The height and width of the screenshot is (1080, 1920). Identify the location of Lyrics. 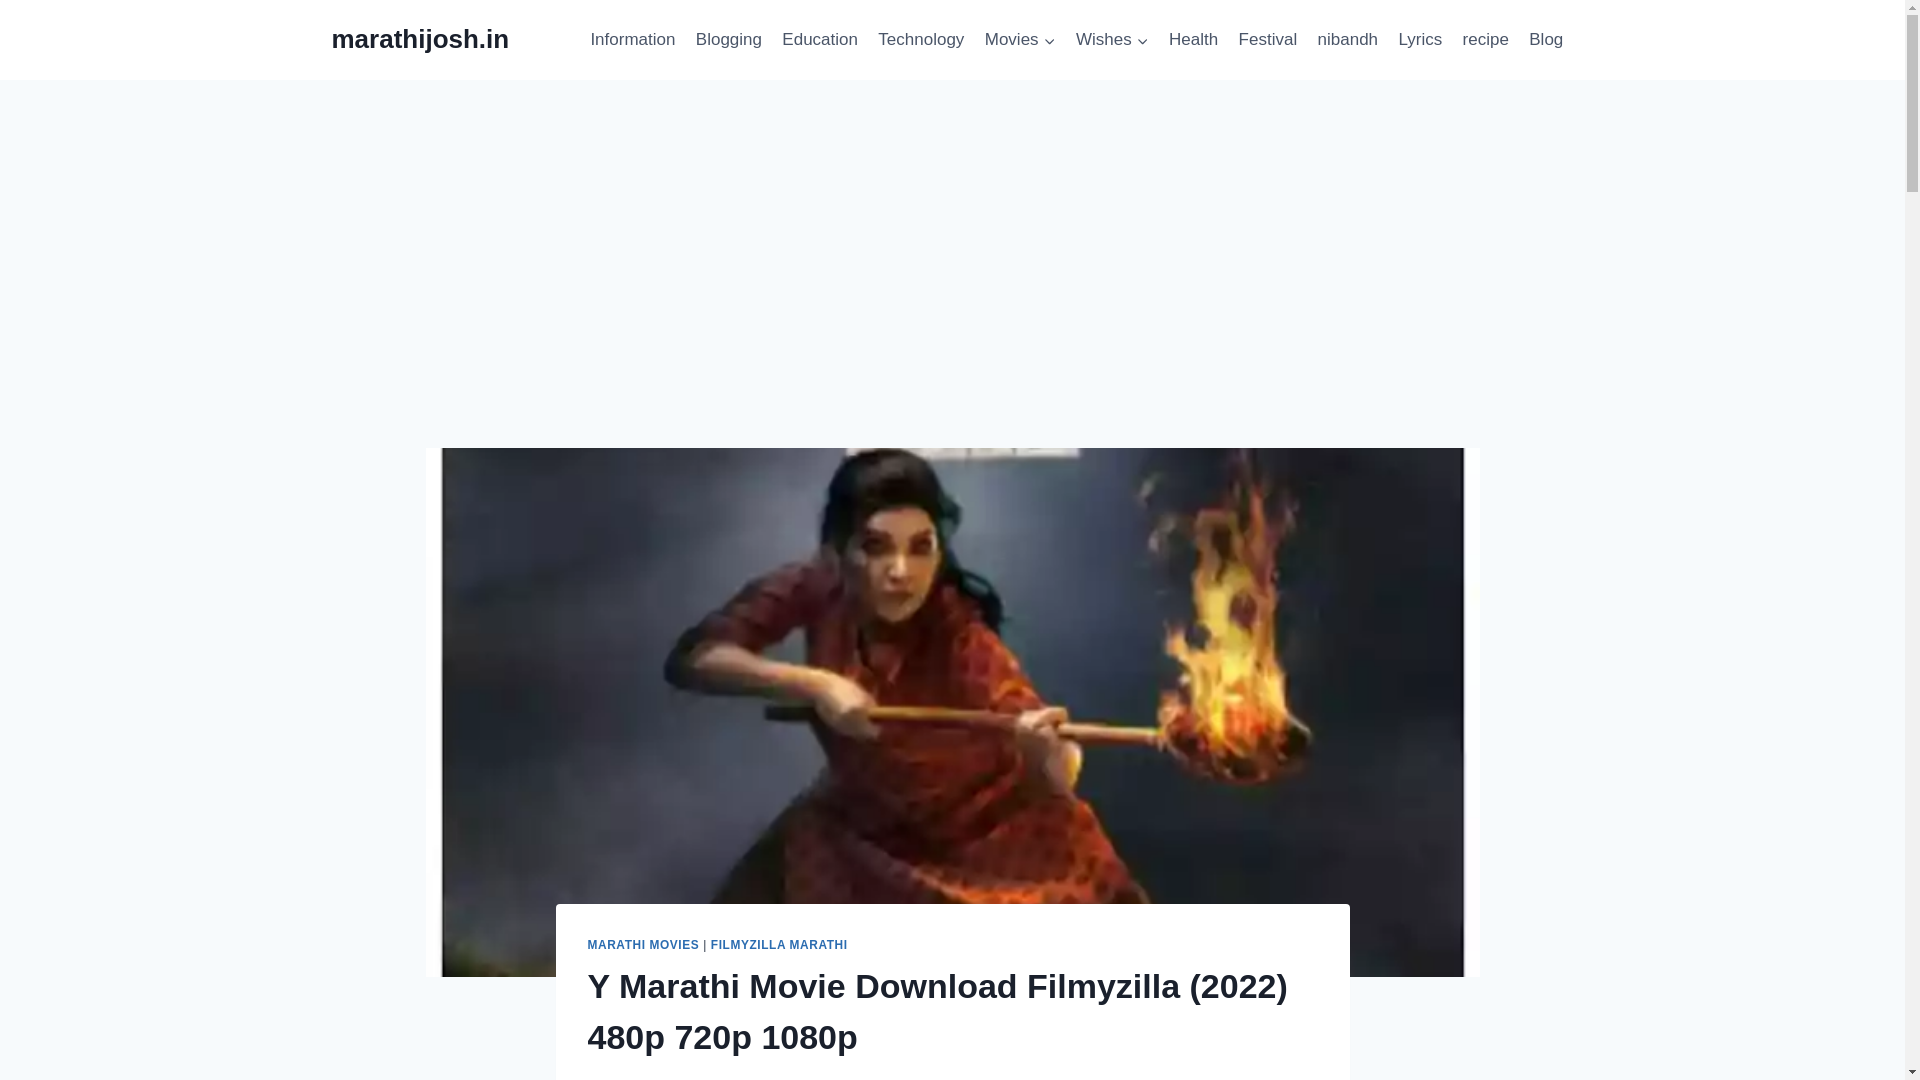
(1420, 40).